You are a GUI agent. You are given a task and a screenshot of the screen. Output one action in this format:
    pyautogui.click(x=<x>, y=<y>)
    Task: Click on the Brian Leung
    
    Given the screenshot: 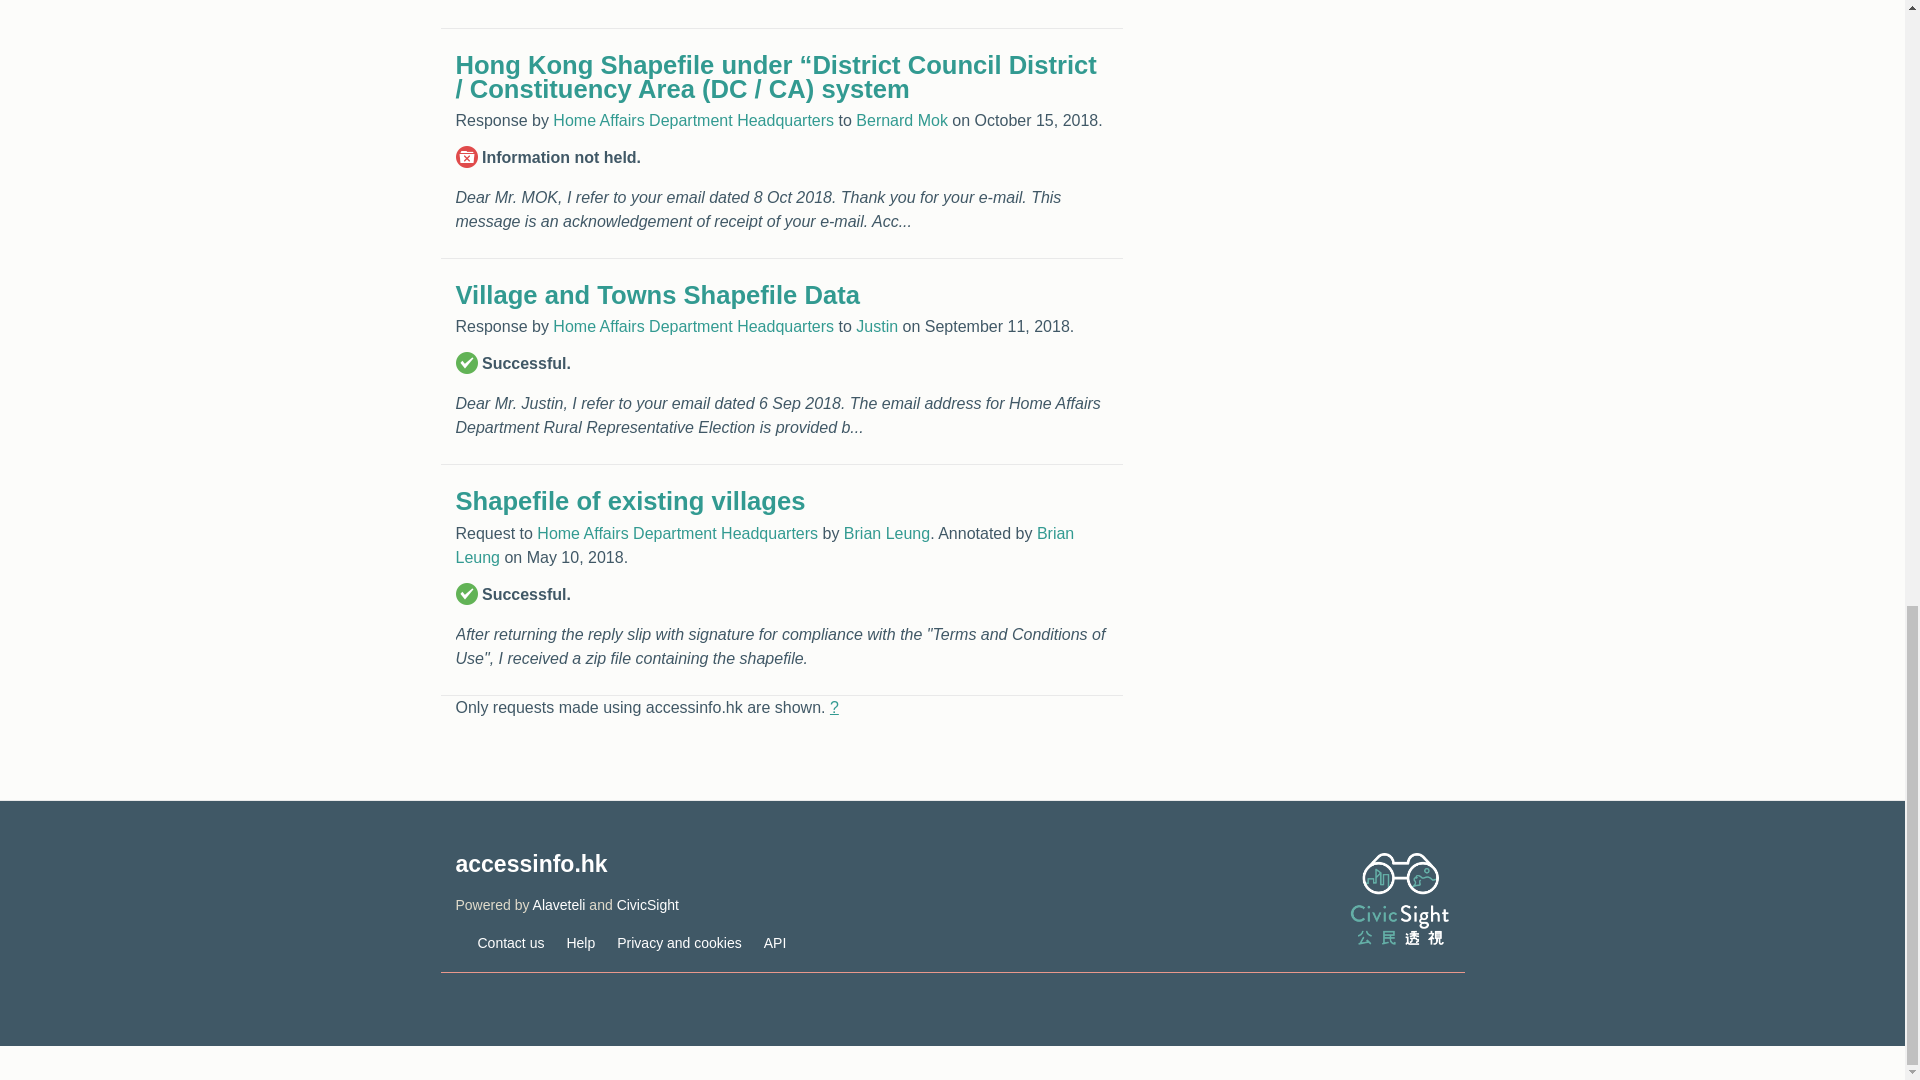 What is the action you would take?
    pyautogui.click(x=886, y=533)
    